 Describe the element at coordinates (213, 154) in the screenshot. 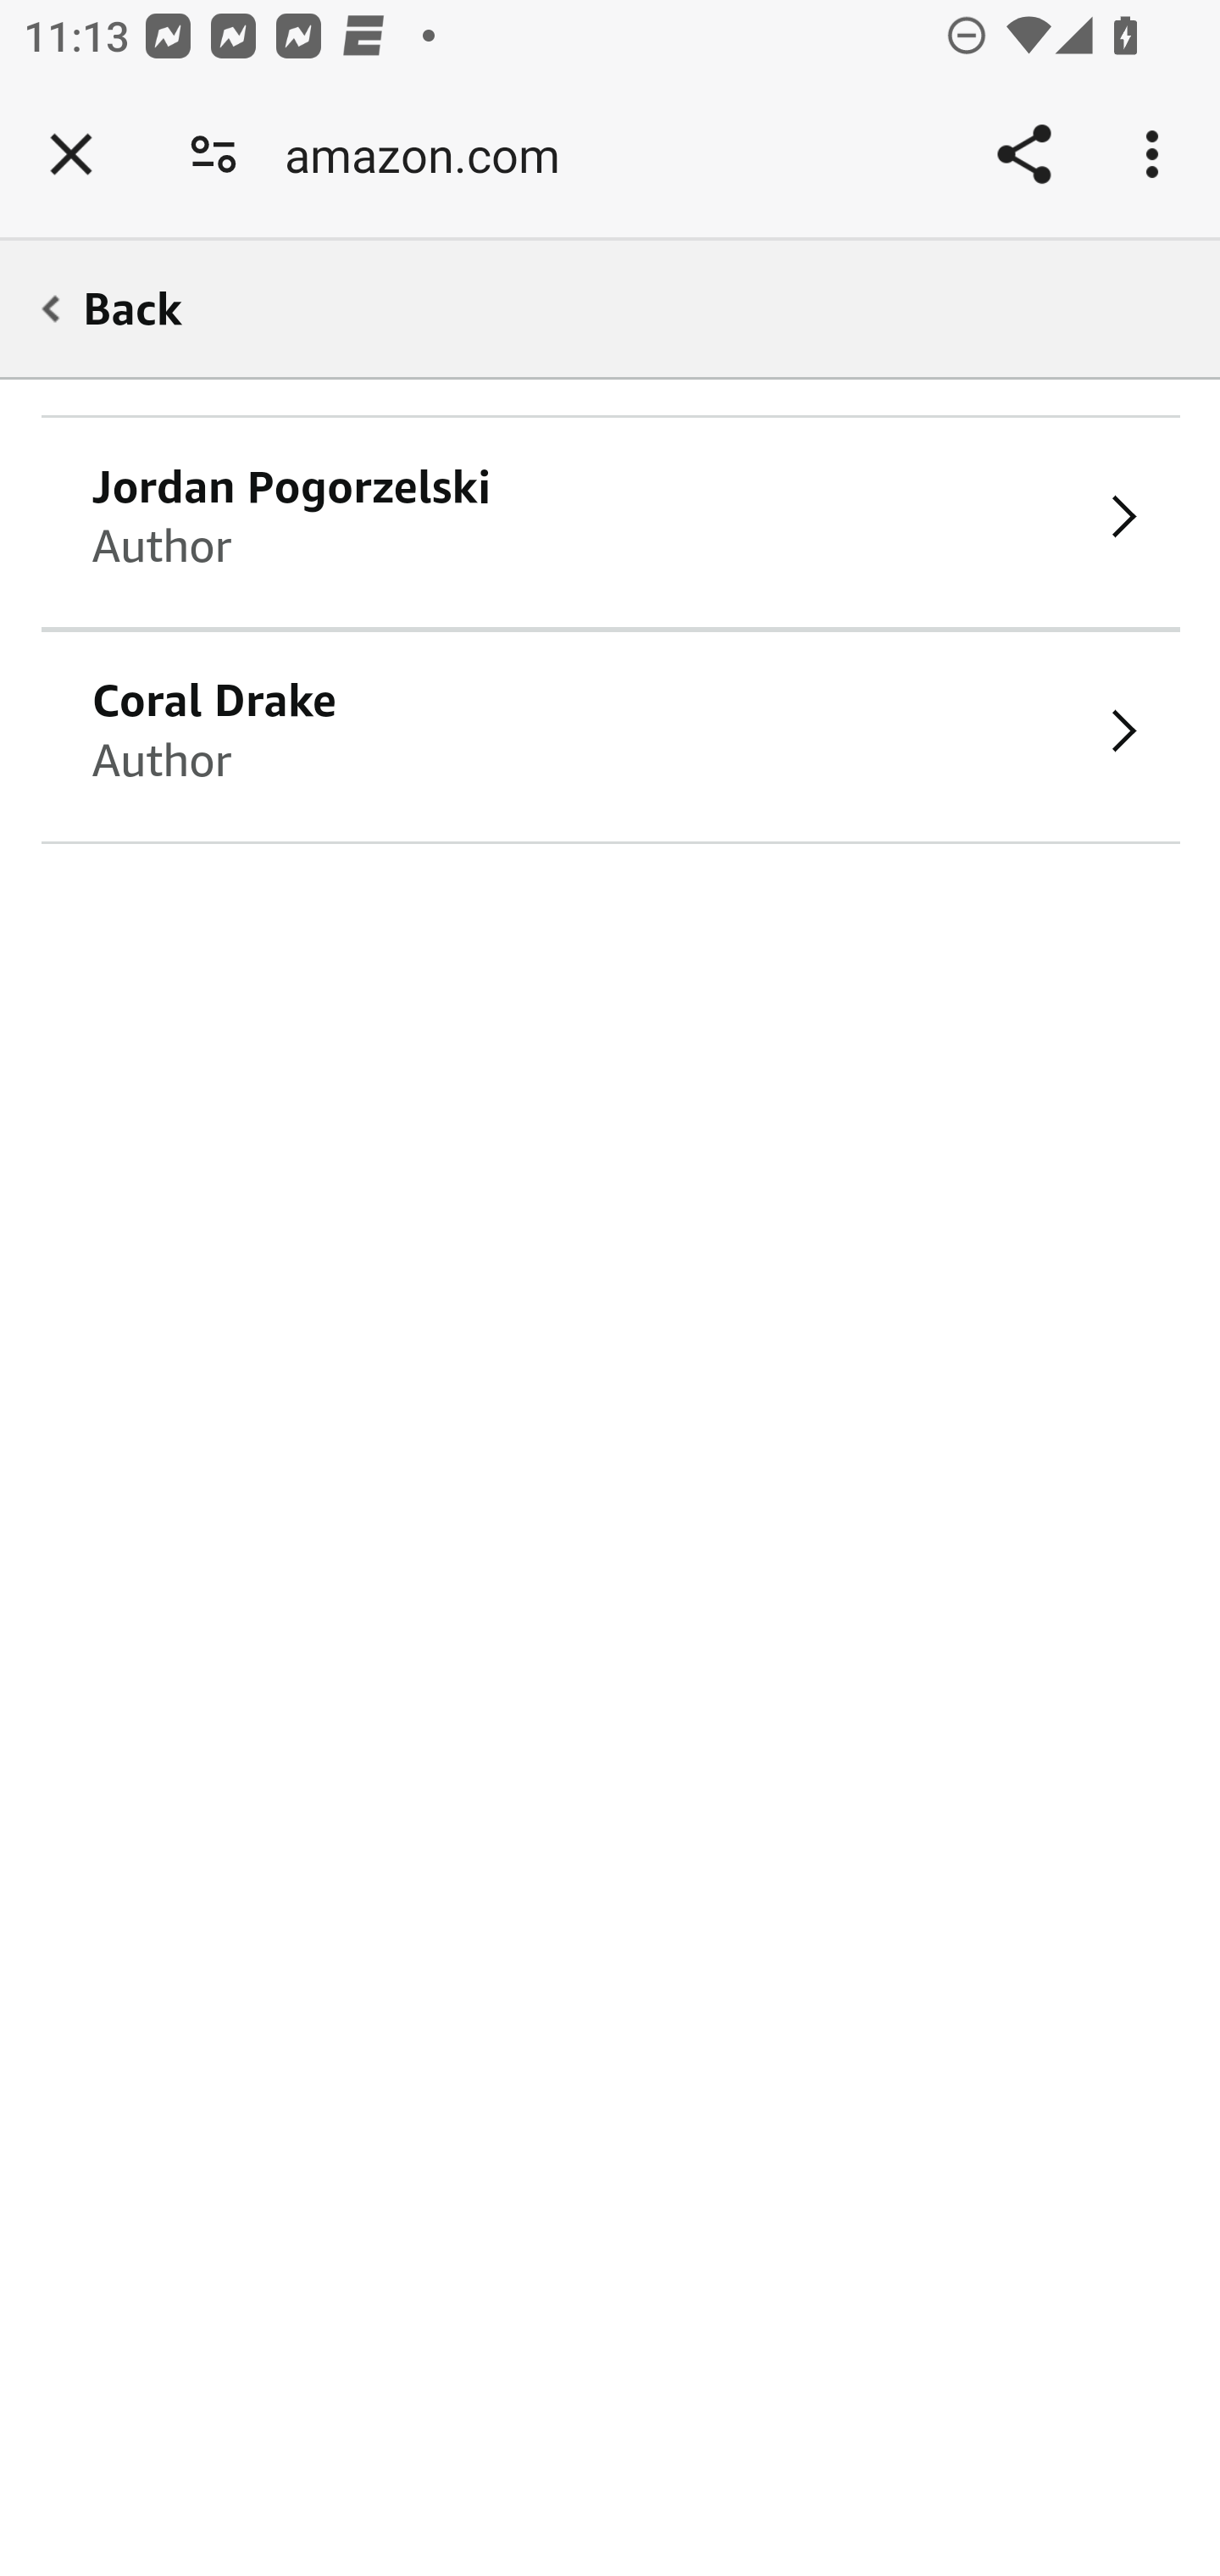

I see `Connection is secure` at that location.